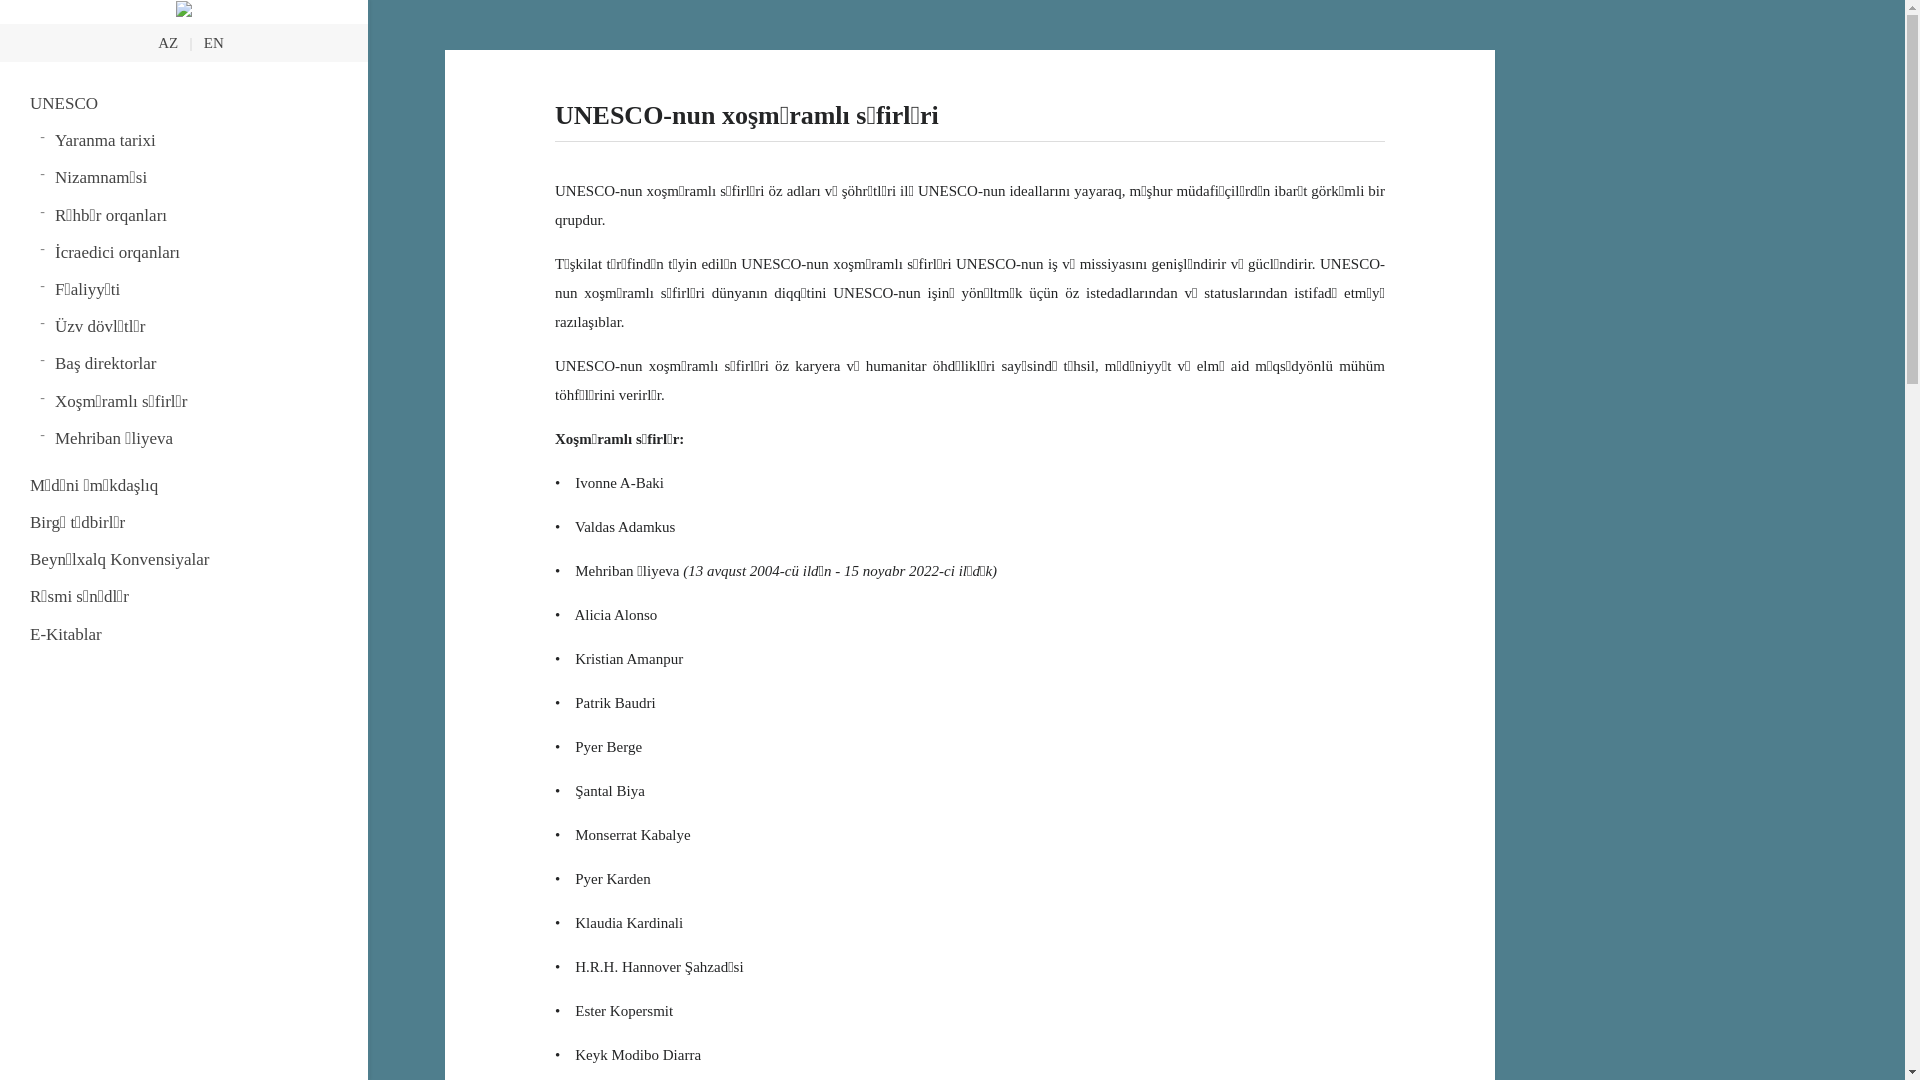  I want to click on Yaranma tarixi, so click(196, 140).